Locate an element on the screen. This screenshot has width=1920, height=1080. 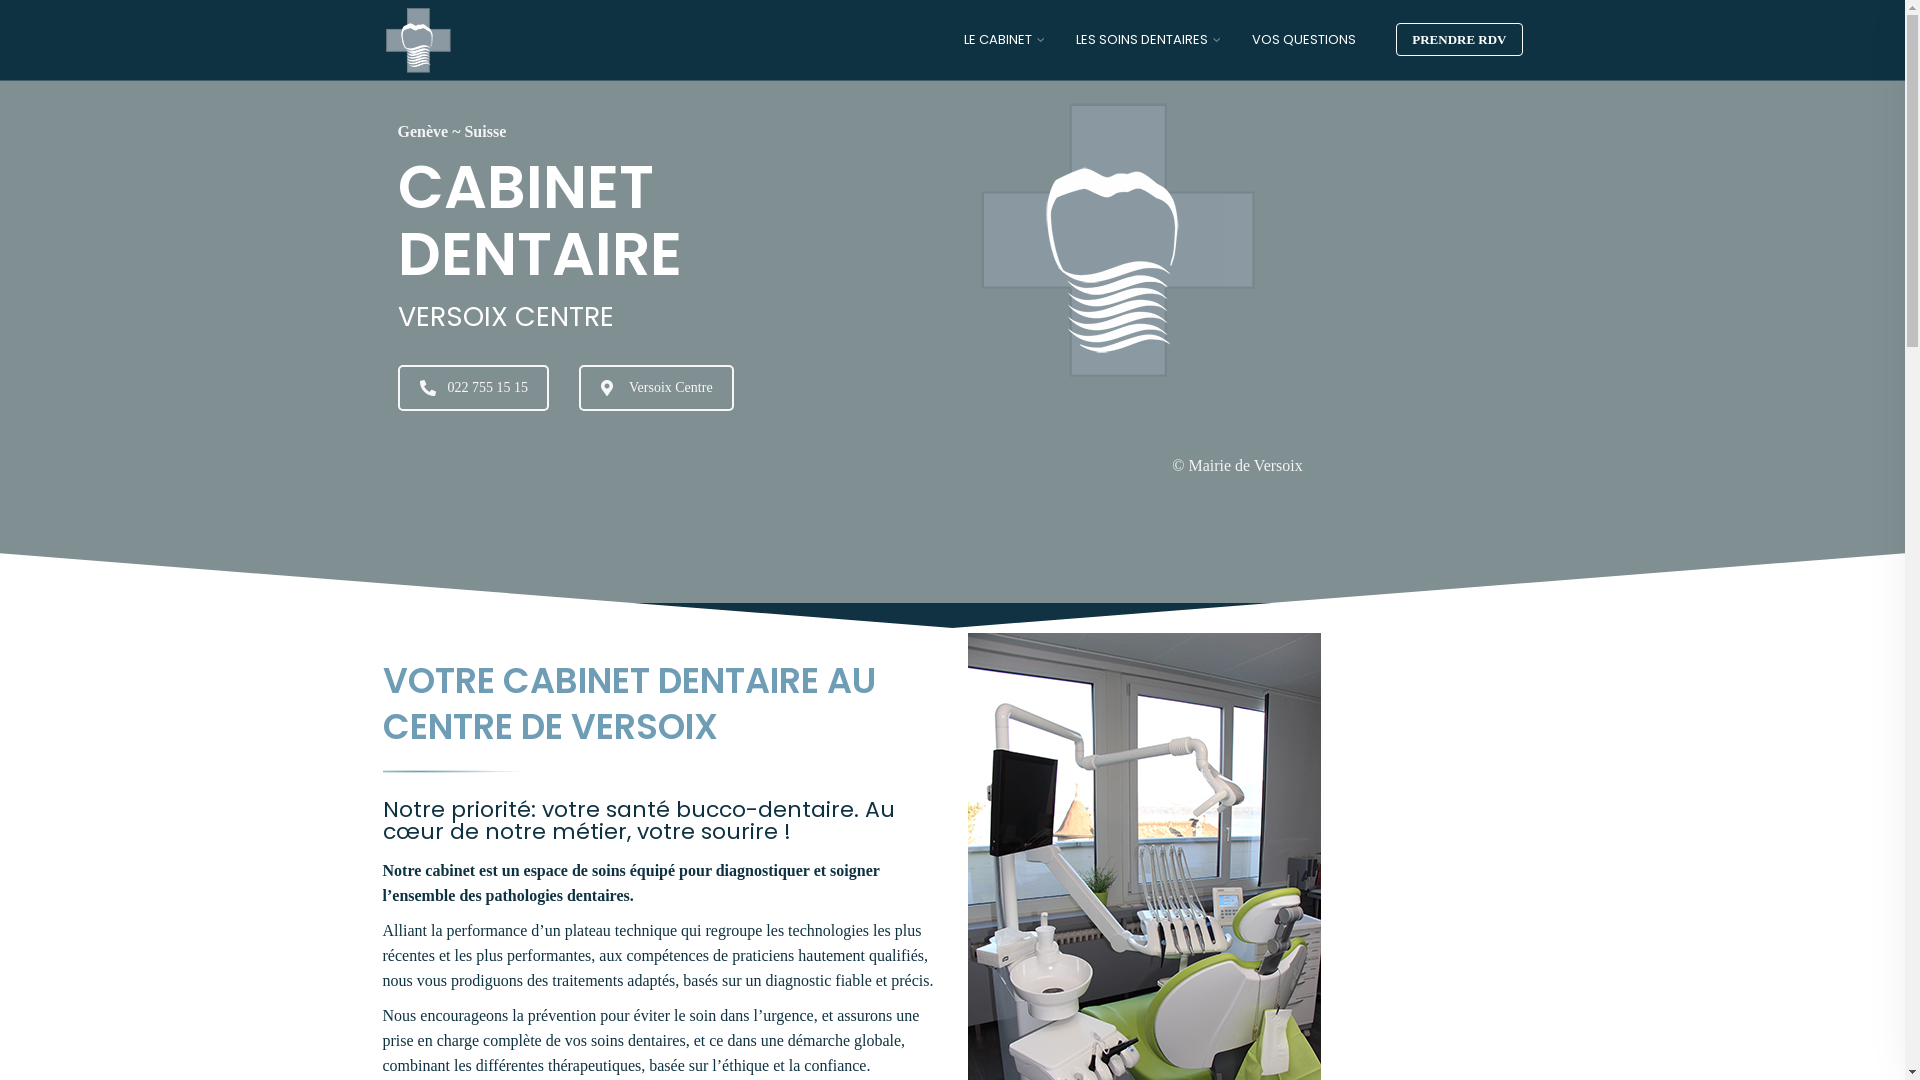
PRENDRE RDV is located at coordinates (1459, 40).